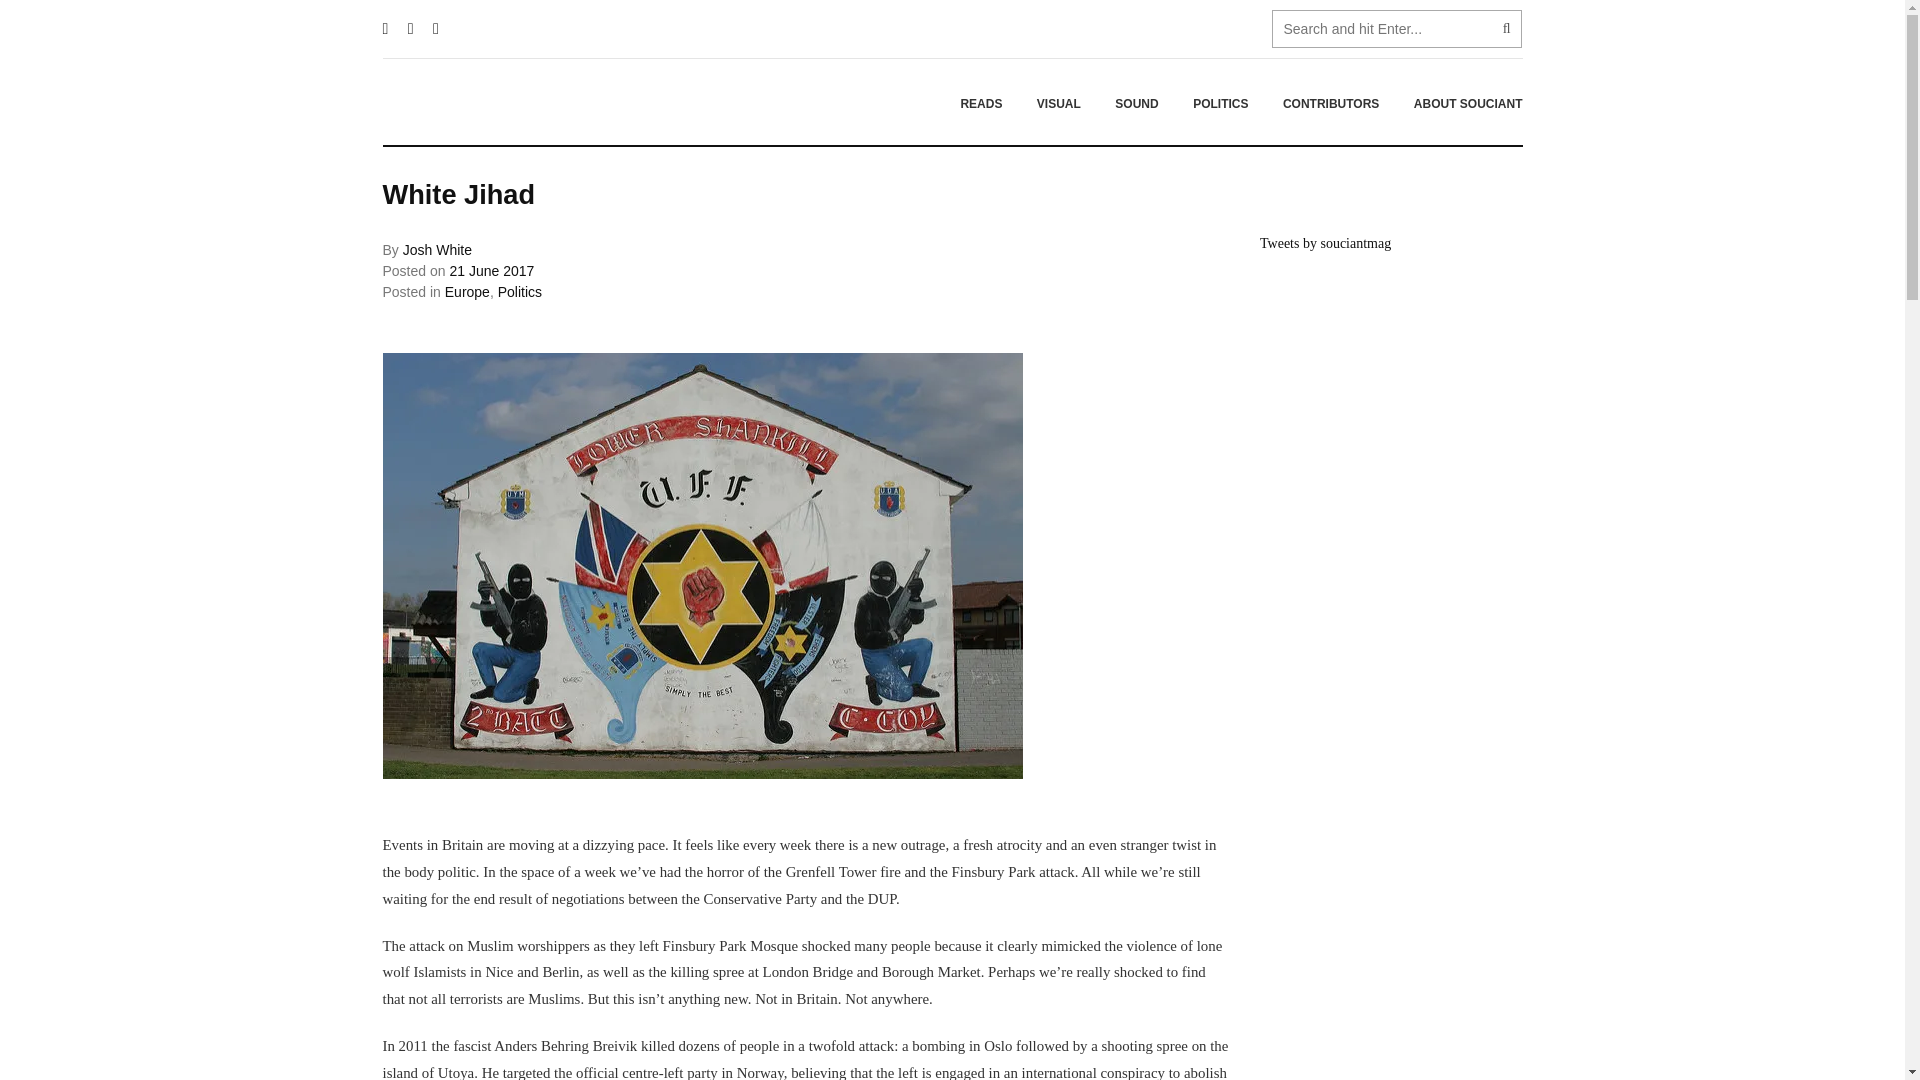  I want to click on Tweets by souciantmag, so click(1324, 243).